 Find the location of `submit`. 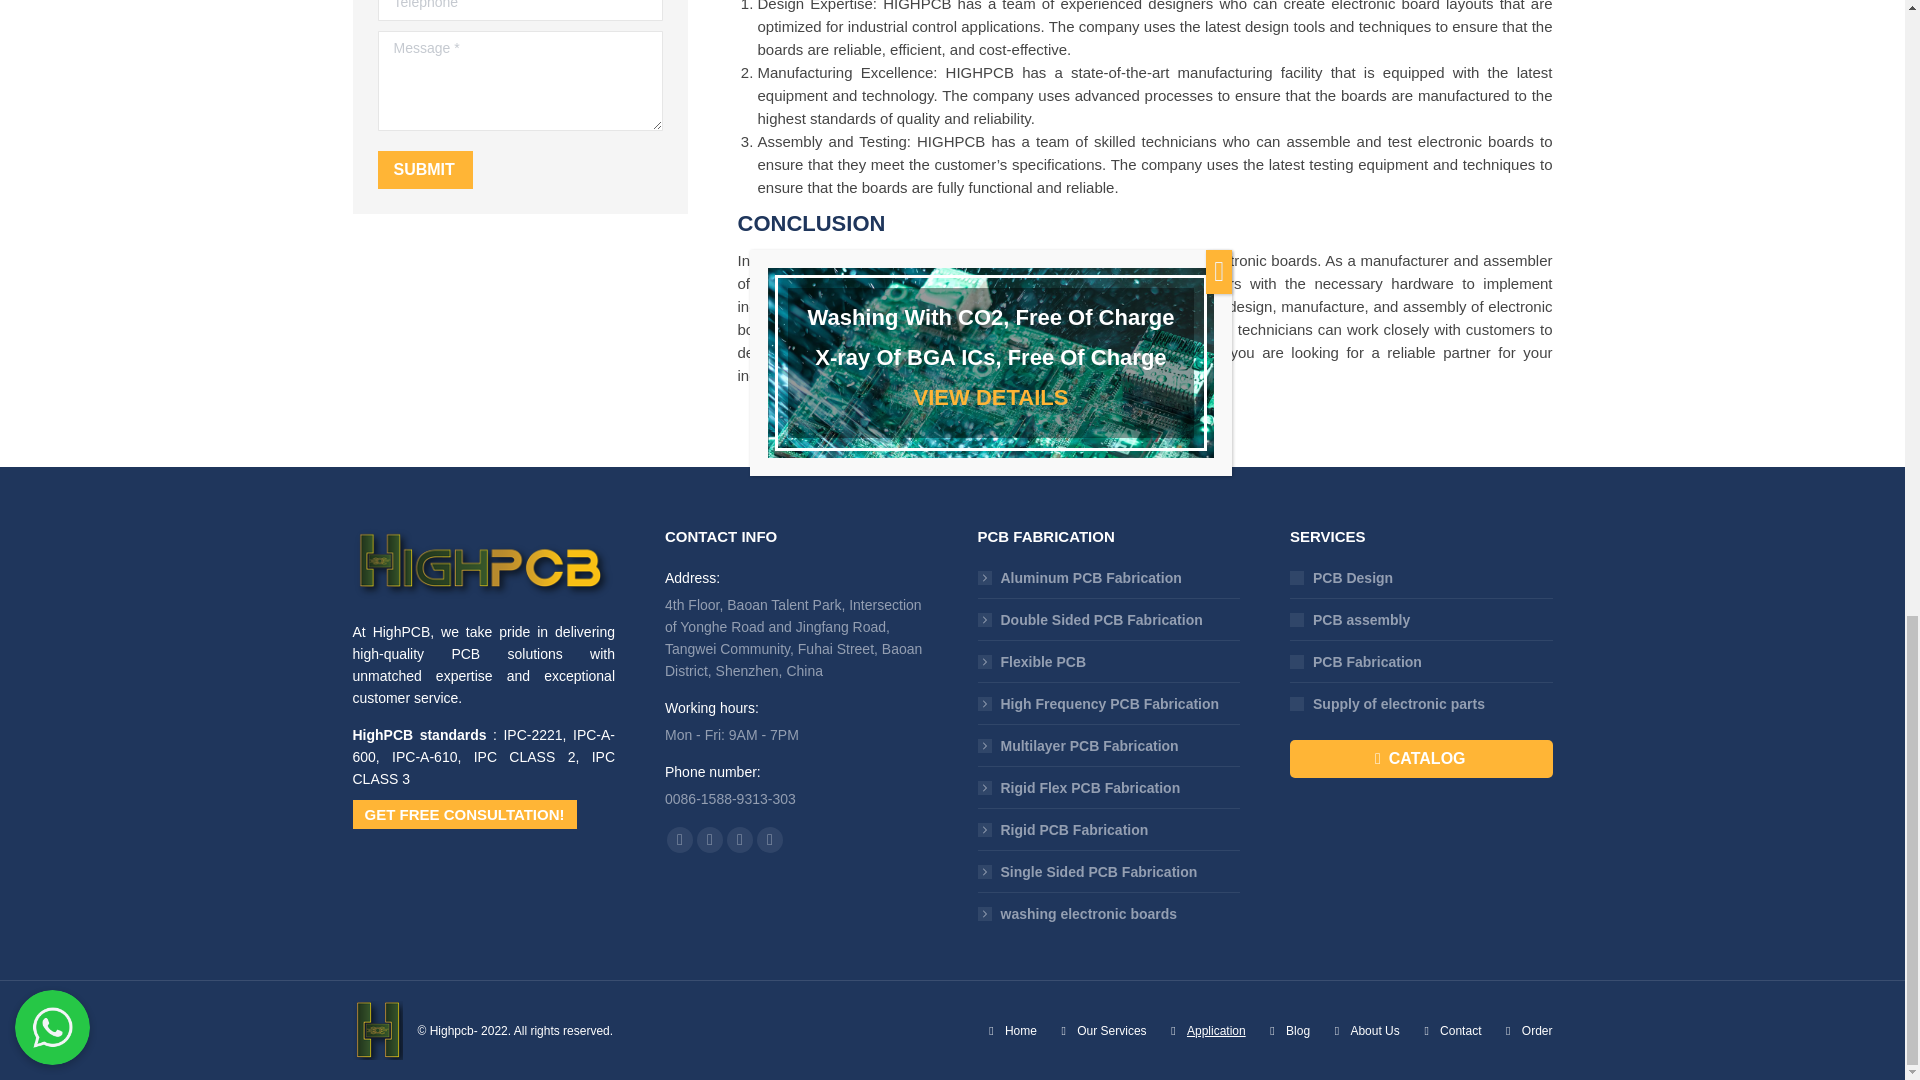

submit is located at coordinates (532, 172).